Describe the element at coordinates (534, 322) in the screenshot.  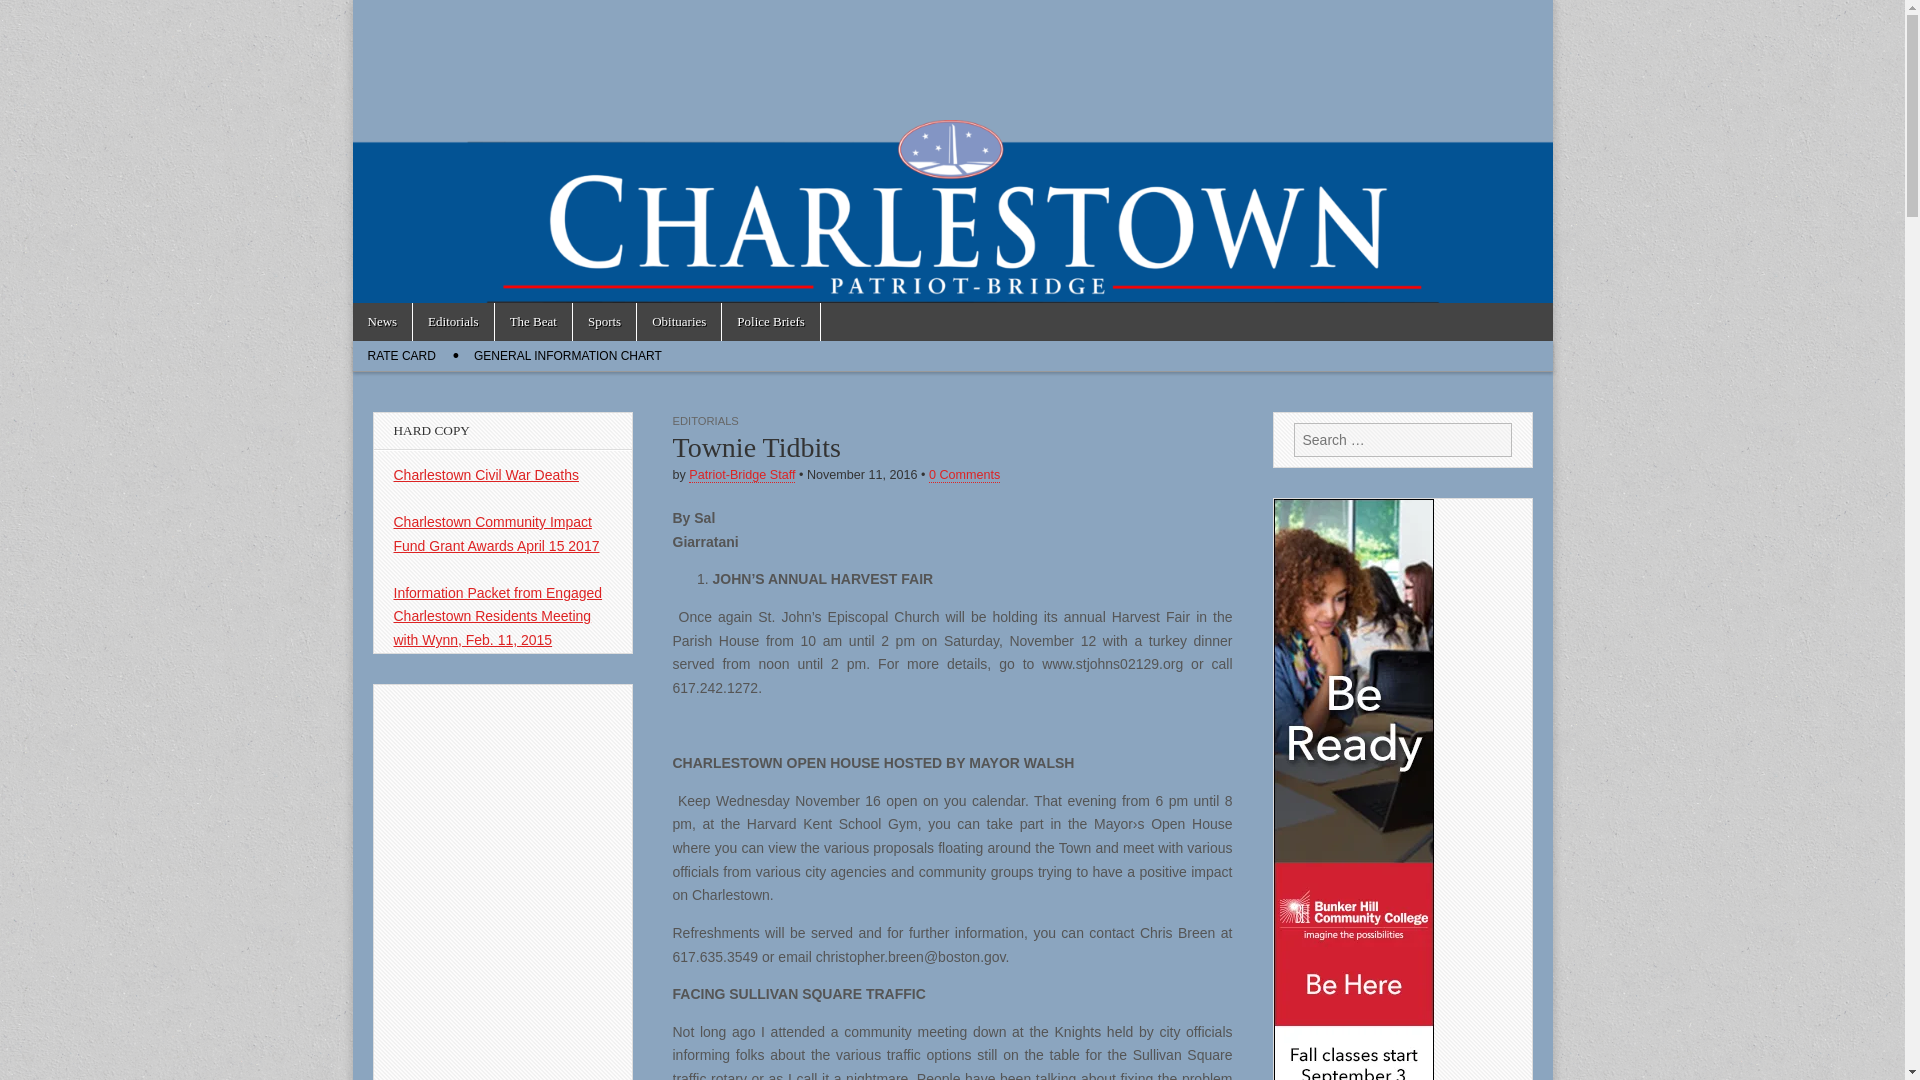
I see `The Beat` at that location.